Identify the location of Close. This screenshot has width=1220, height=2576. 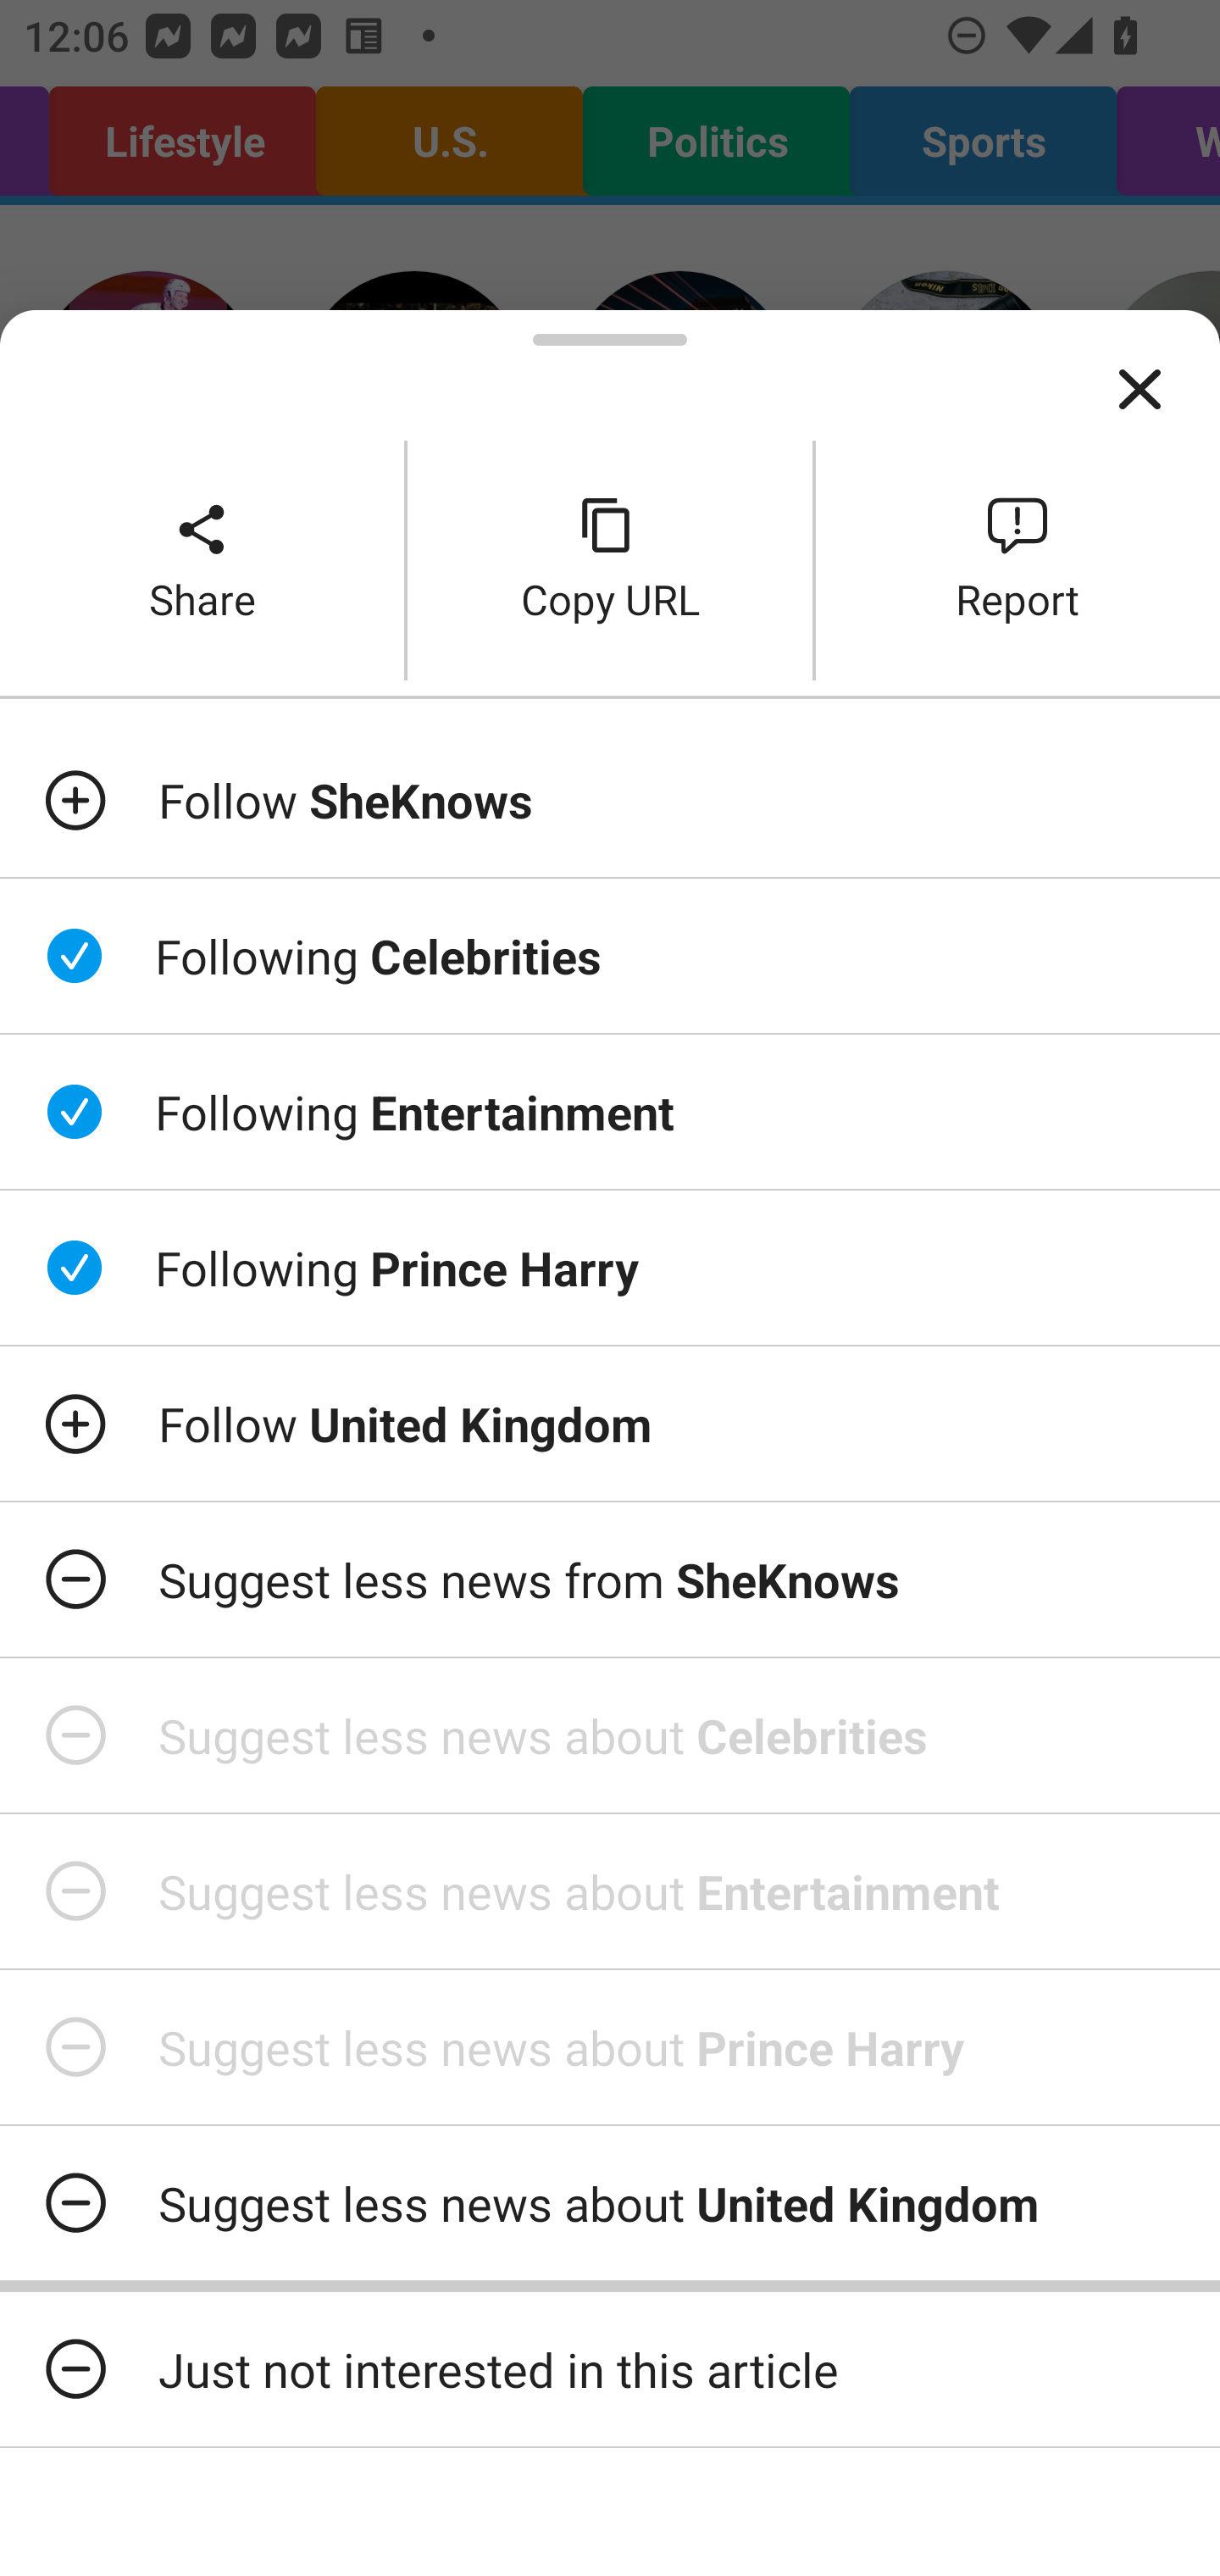
(1140, 390).